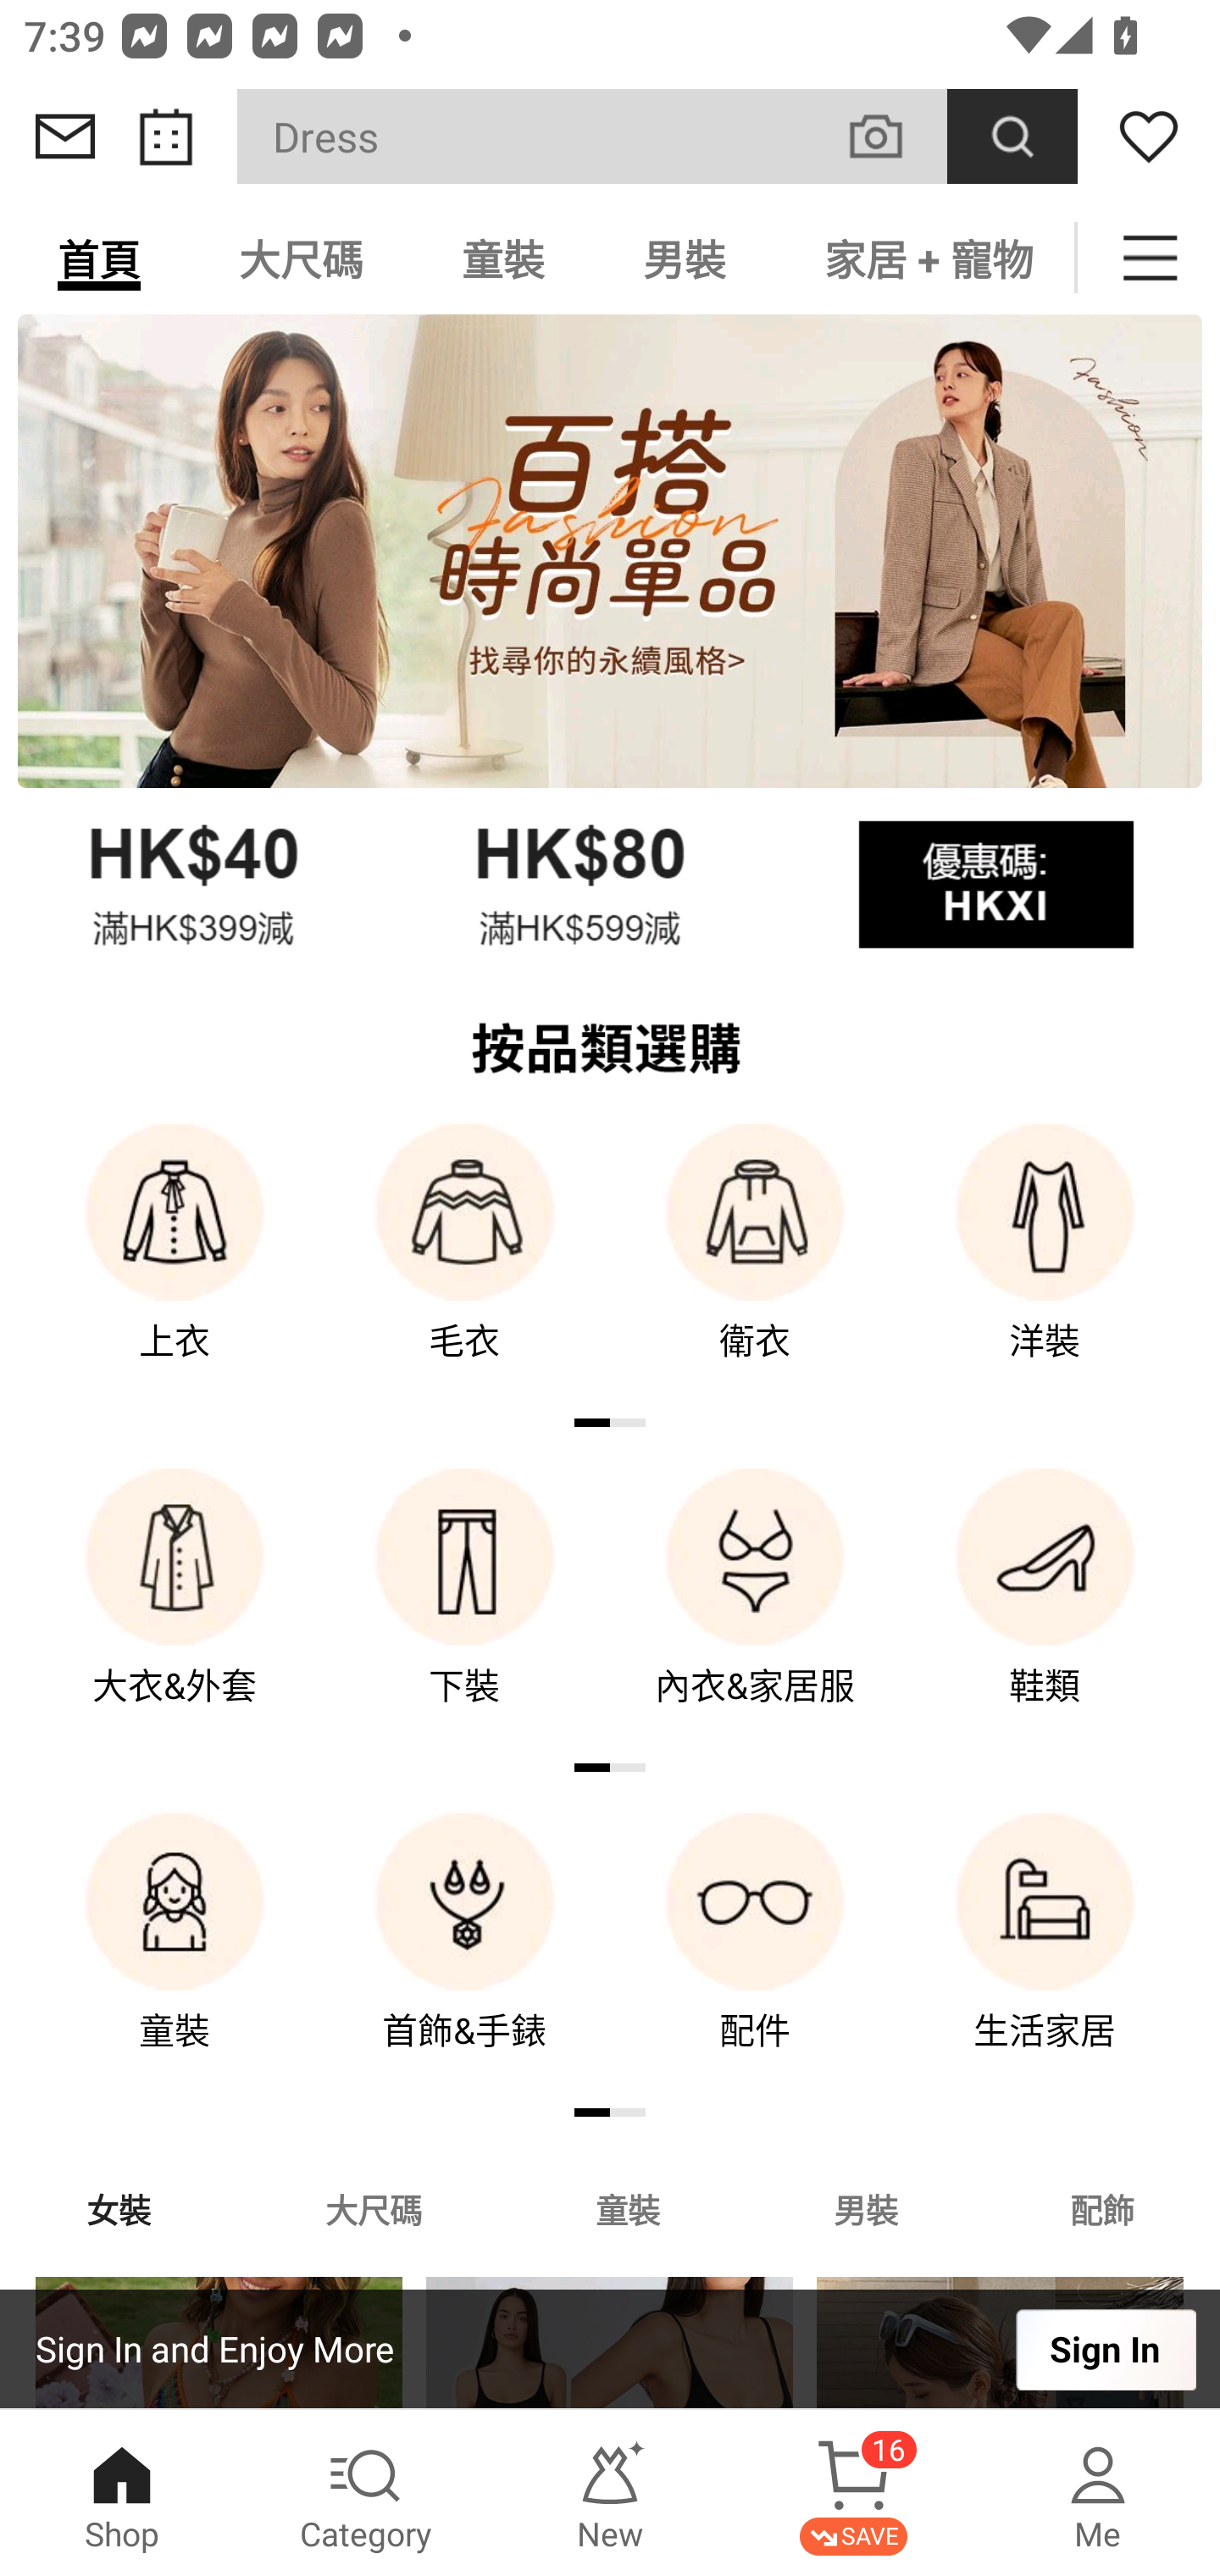 This screenshot has height=2576, width=1220. Describe the element at coordinates (610, 2493) in the screenshot. I see `New` at that location.